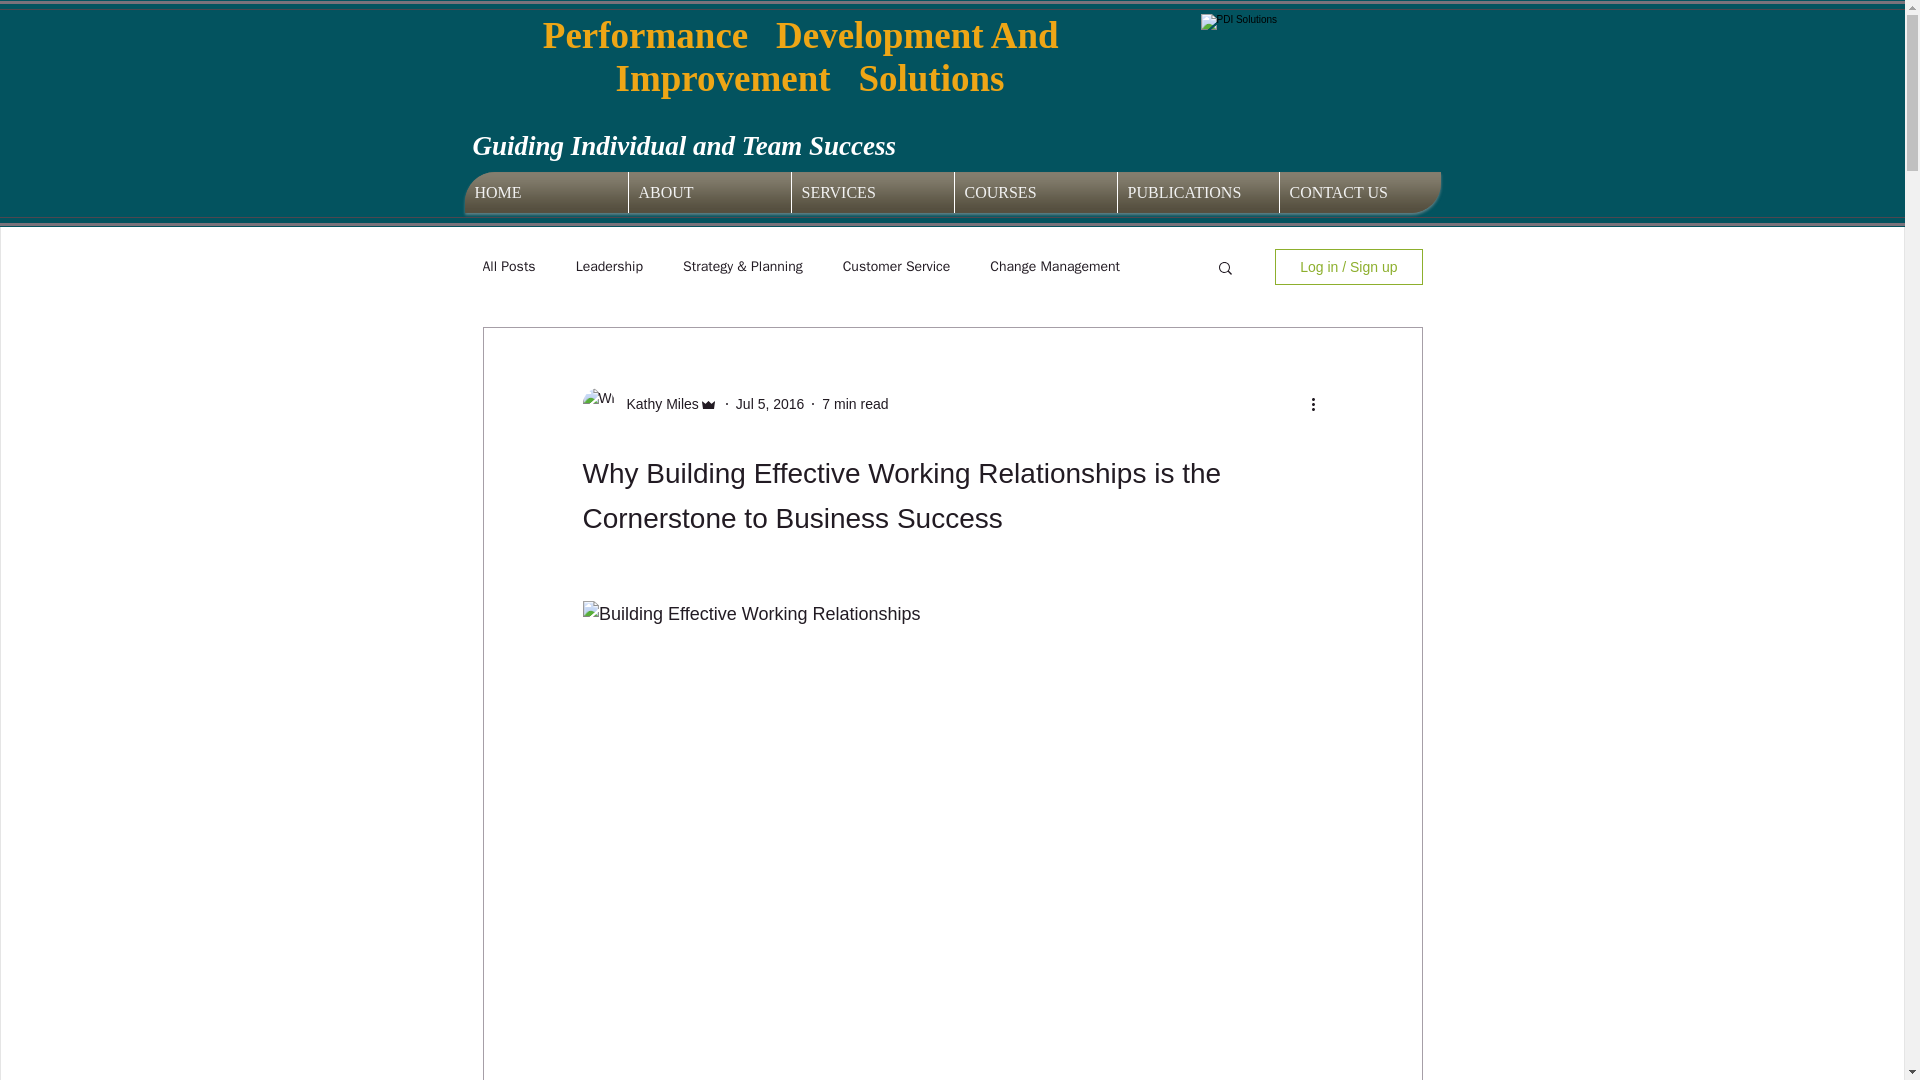  Describe the element at coordinates (708, 192) in the screenshot. I see `ABOUT` at that location.